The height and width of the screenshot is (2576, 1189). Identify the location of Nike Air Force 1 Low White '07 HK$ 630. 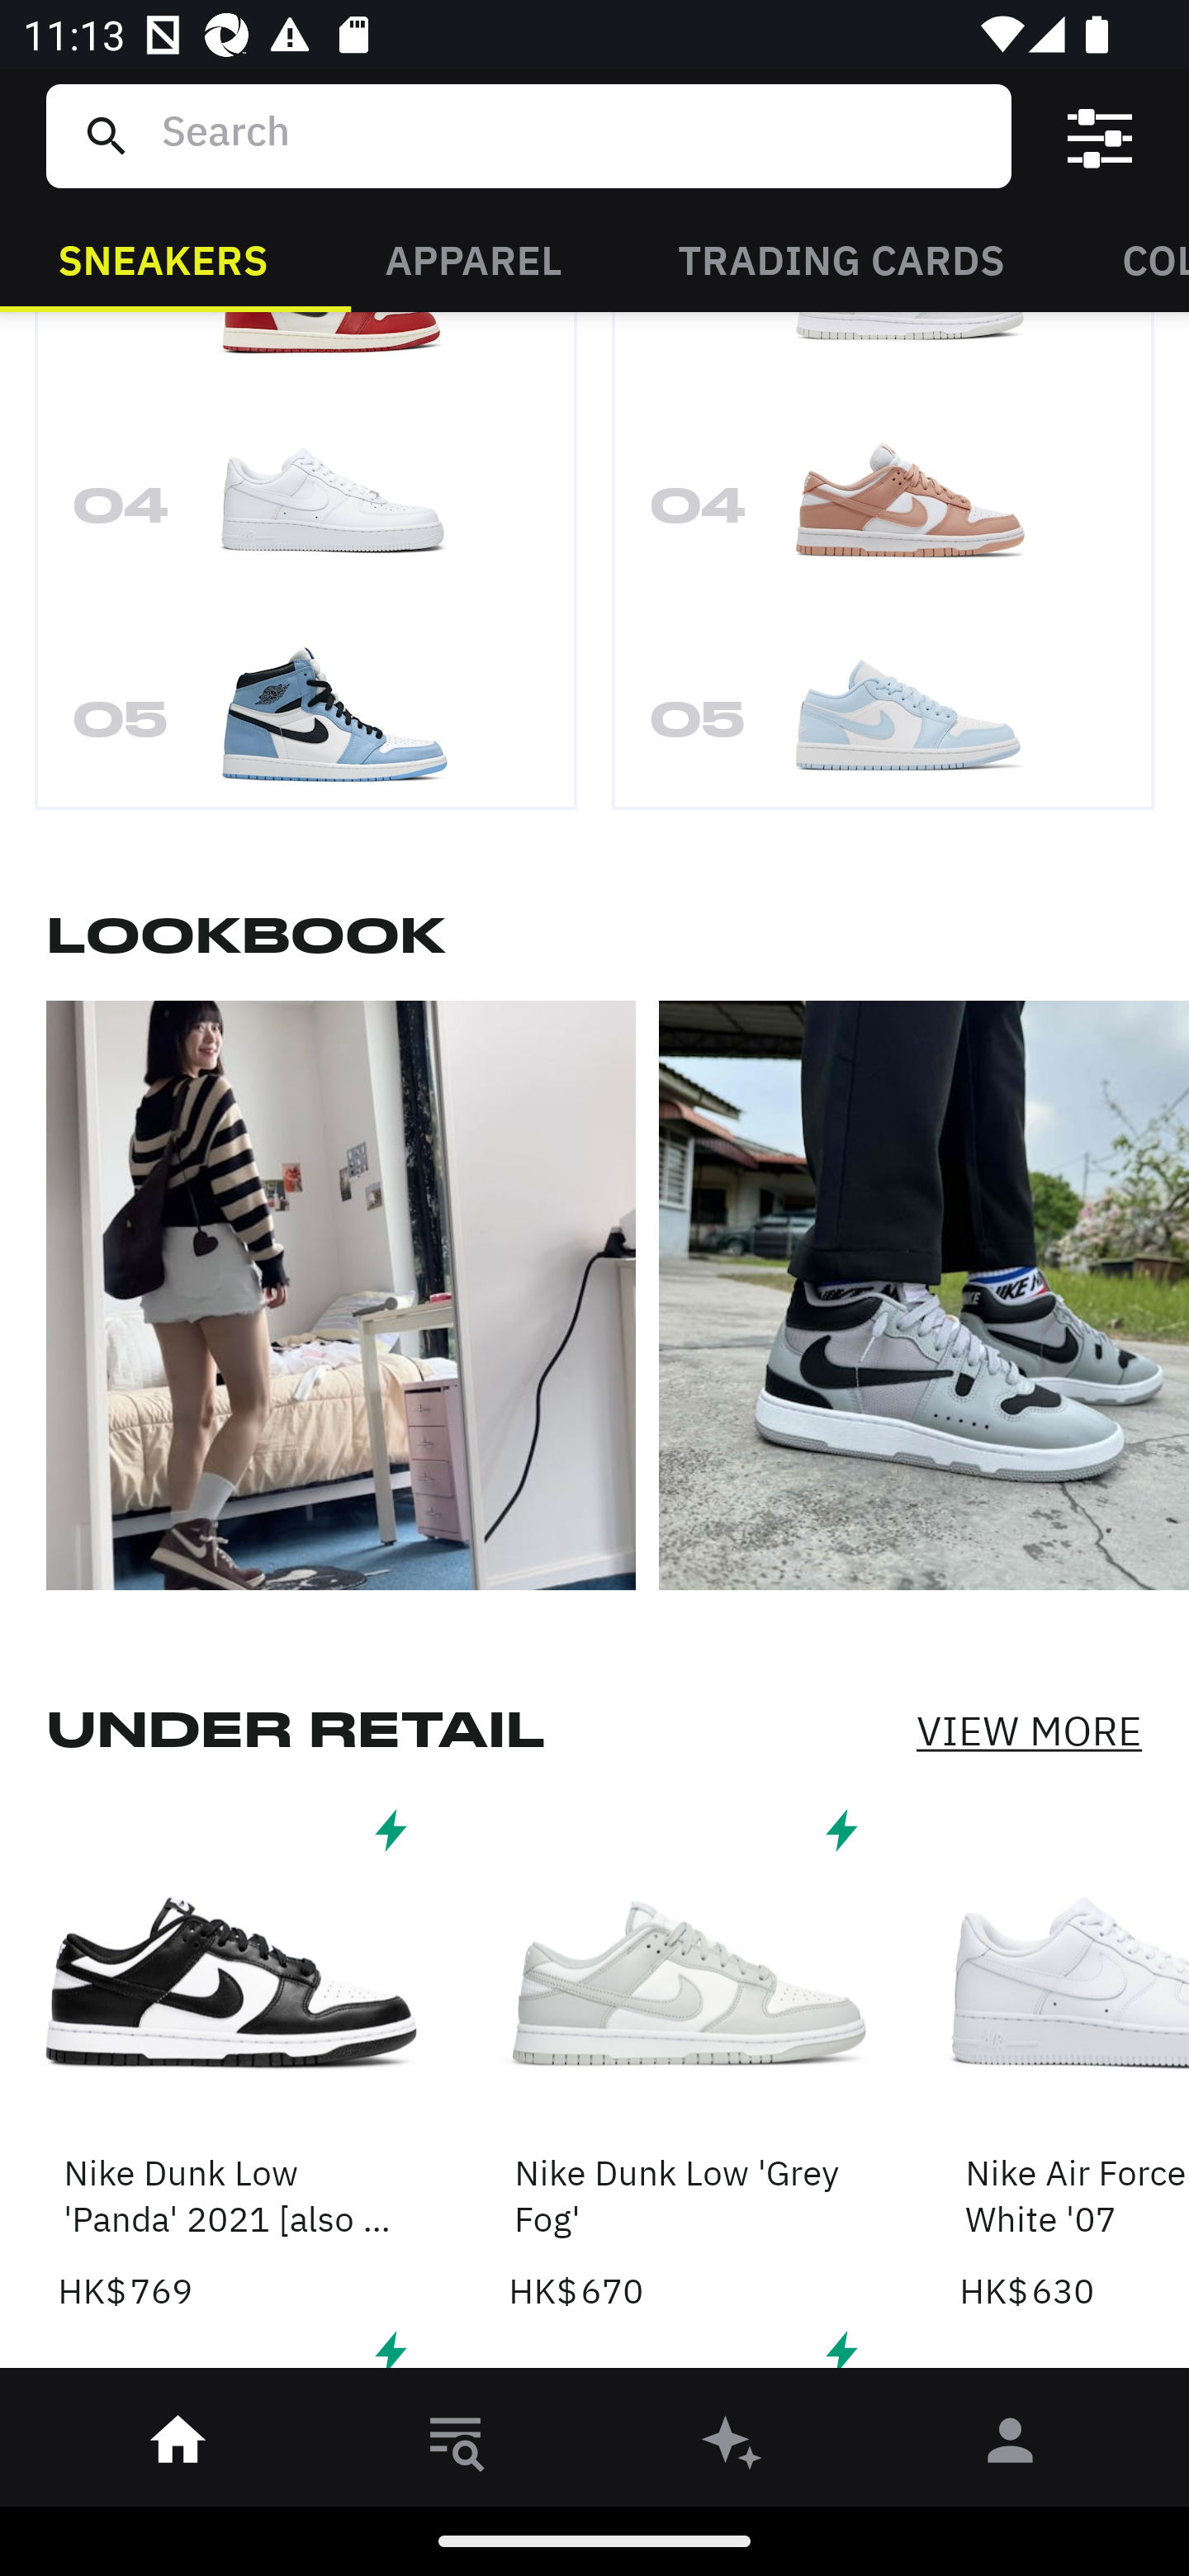
(1074, 2057).